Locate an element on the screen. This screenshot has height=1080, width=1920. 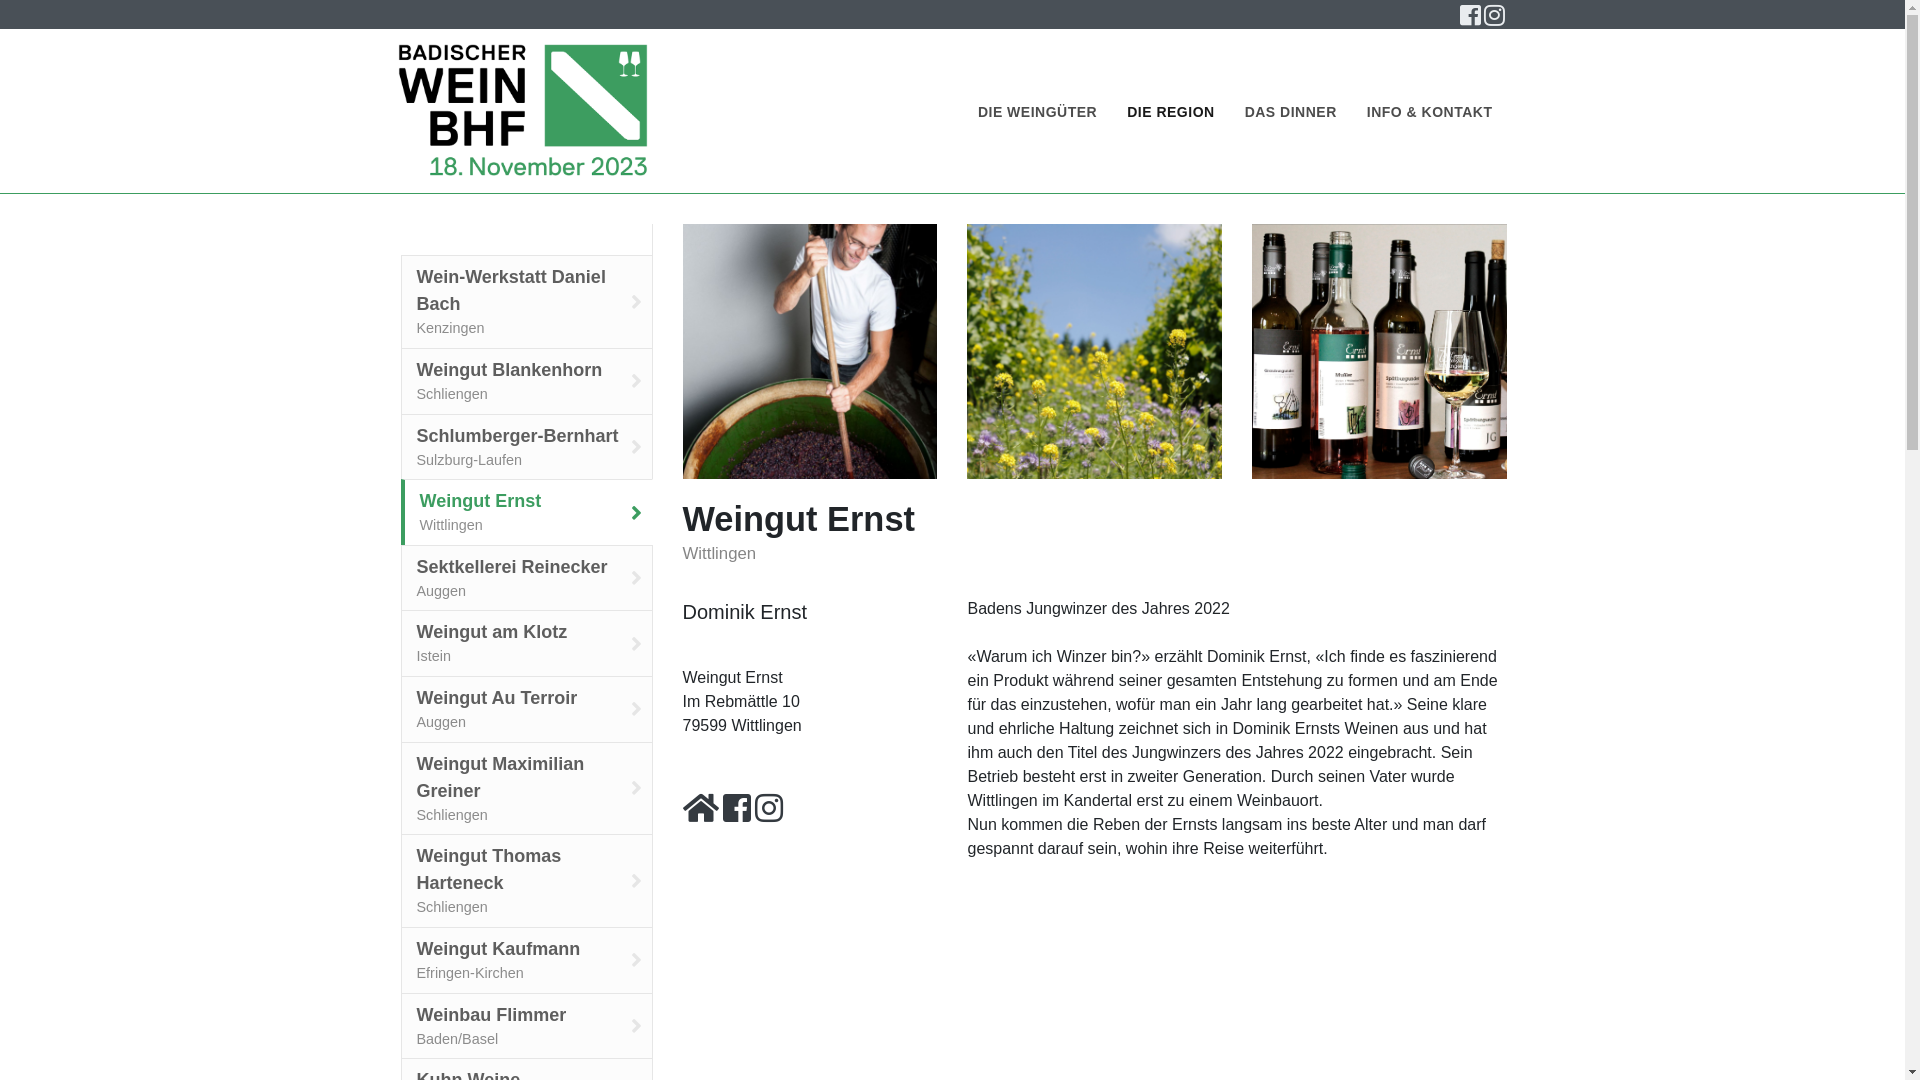
Weingut Blankenhorn
Schliengen is located at coordinates (526, 382).